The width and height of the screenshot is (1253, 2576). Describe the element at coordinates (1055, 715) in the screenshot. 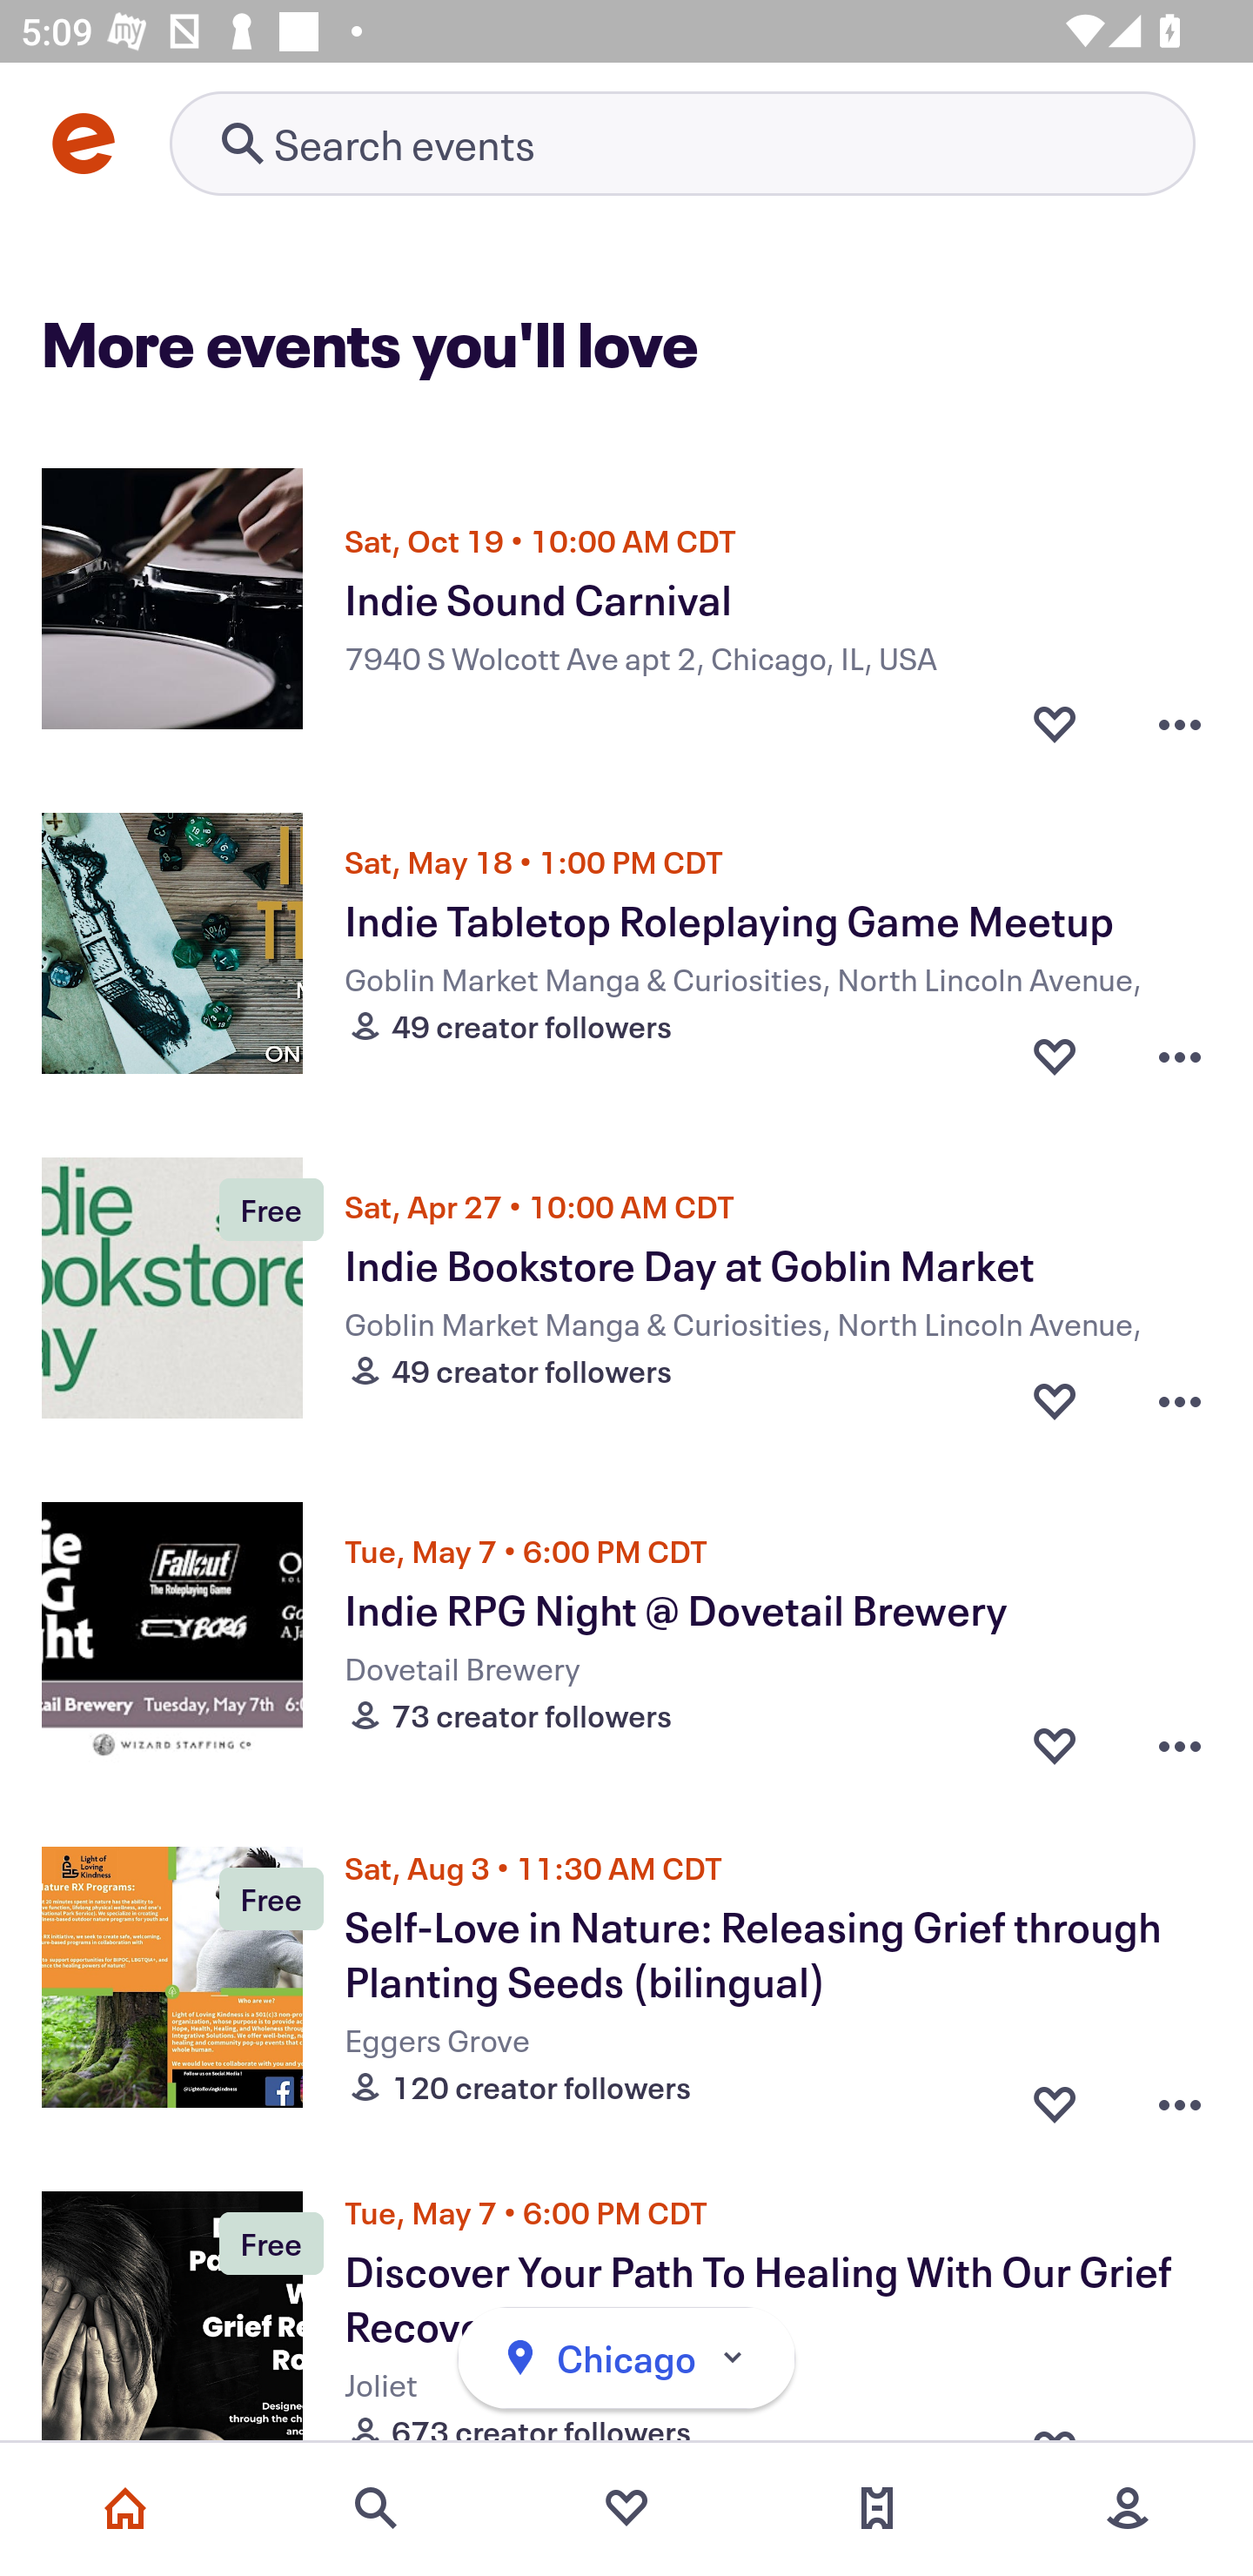

I see `Favorite button` at that location.